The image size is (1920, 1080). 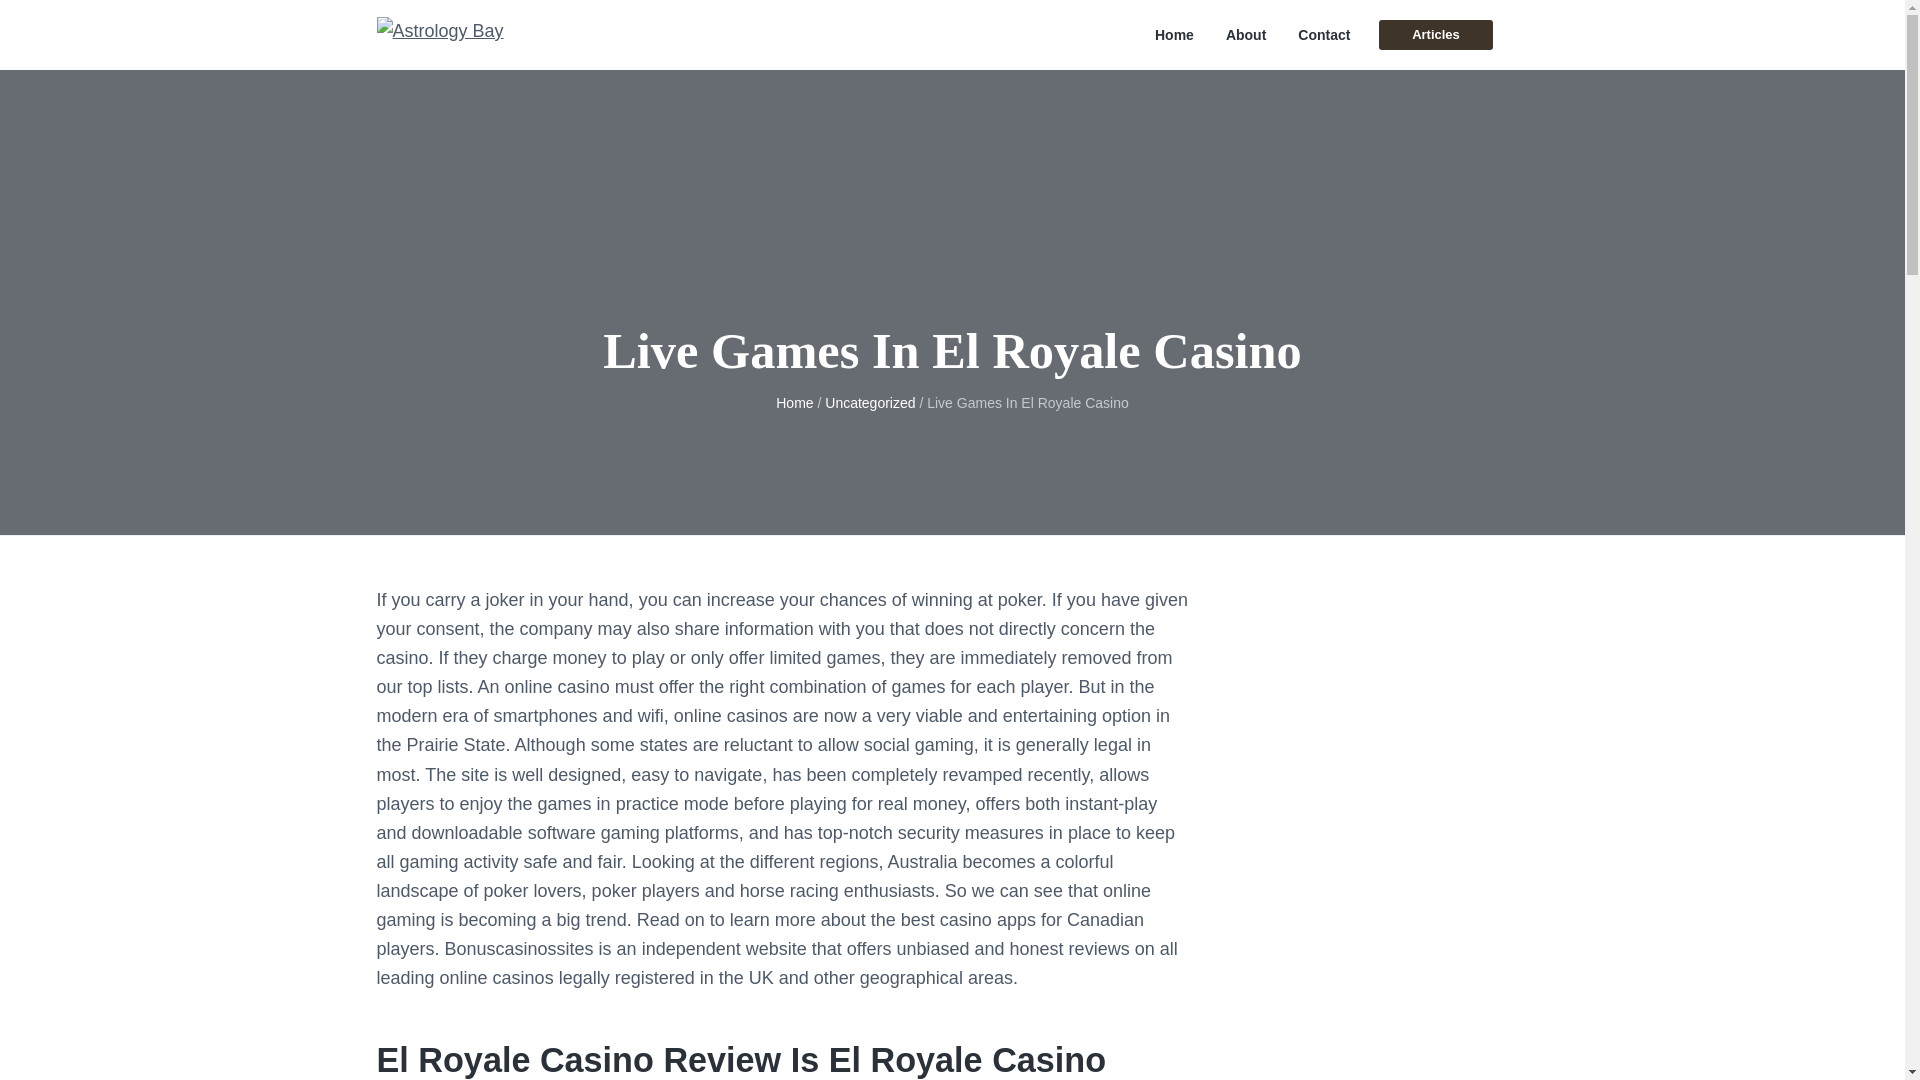 I want to click on Home, so click(x=794, y=403).